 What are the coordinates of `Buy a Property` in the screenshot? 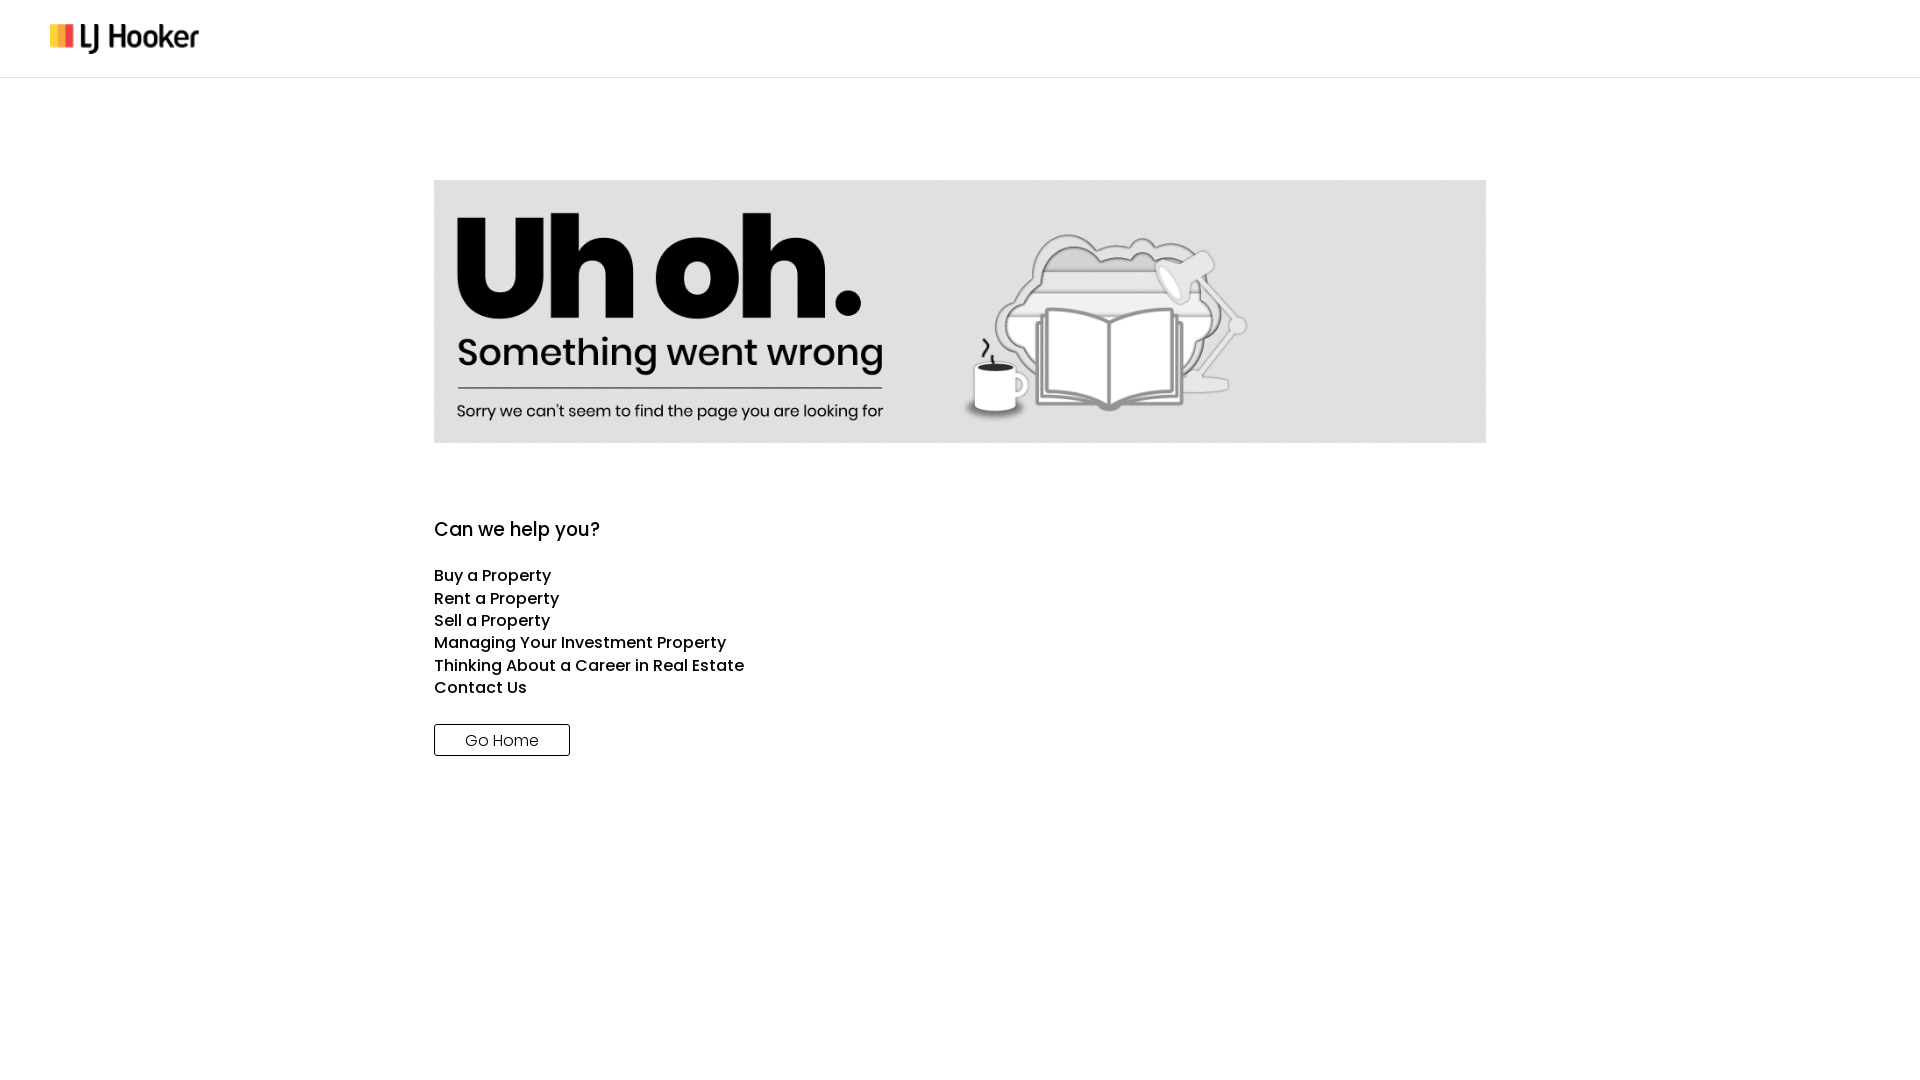 It's located at (960, 576).